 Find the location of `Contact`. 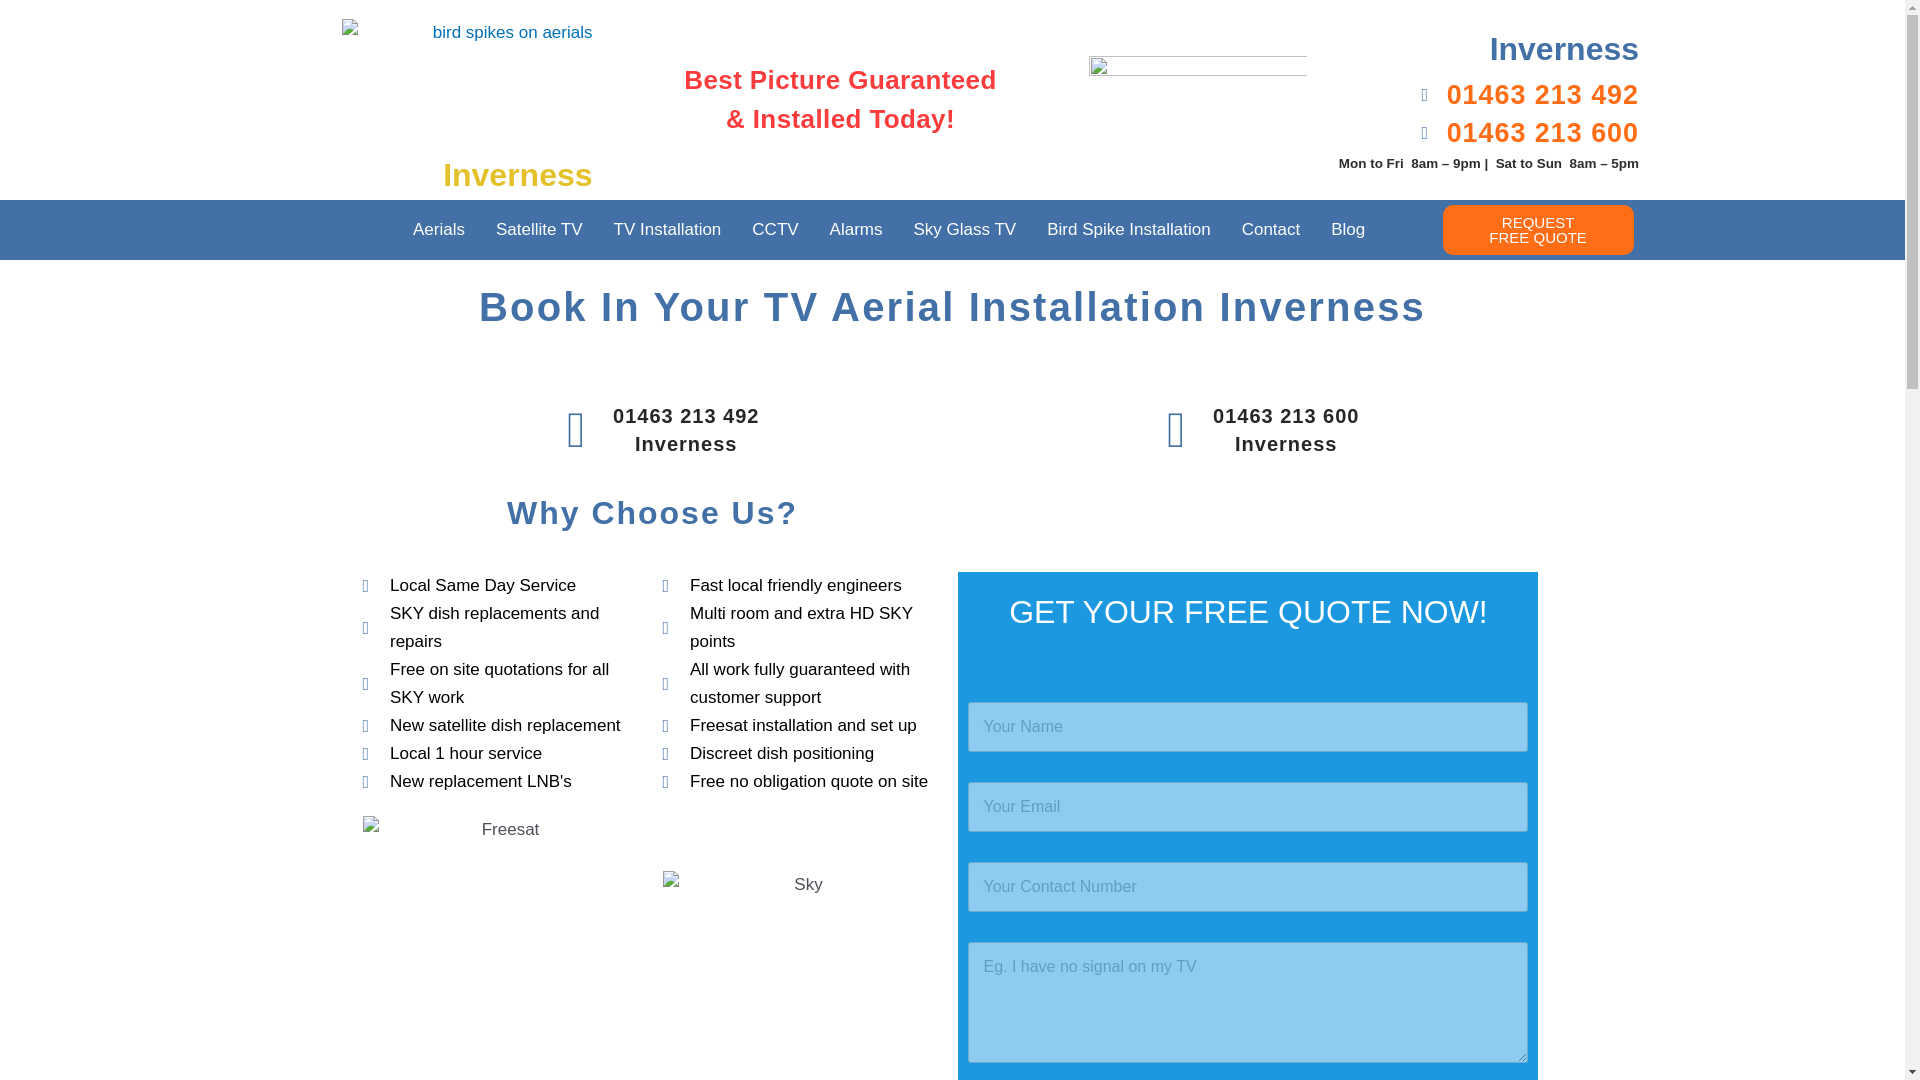

Contact is located at coordinates (1270, 230).